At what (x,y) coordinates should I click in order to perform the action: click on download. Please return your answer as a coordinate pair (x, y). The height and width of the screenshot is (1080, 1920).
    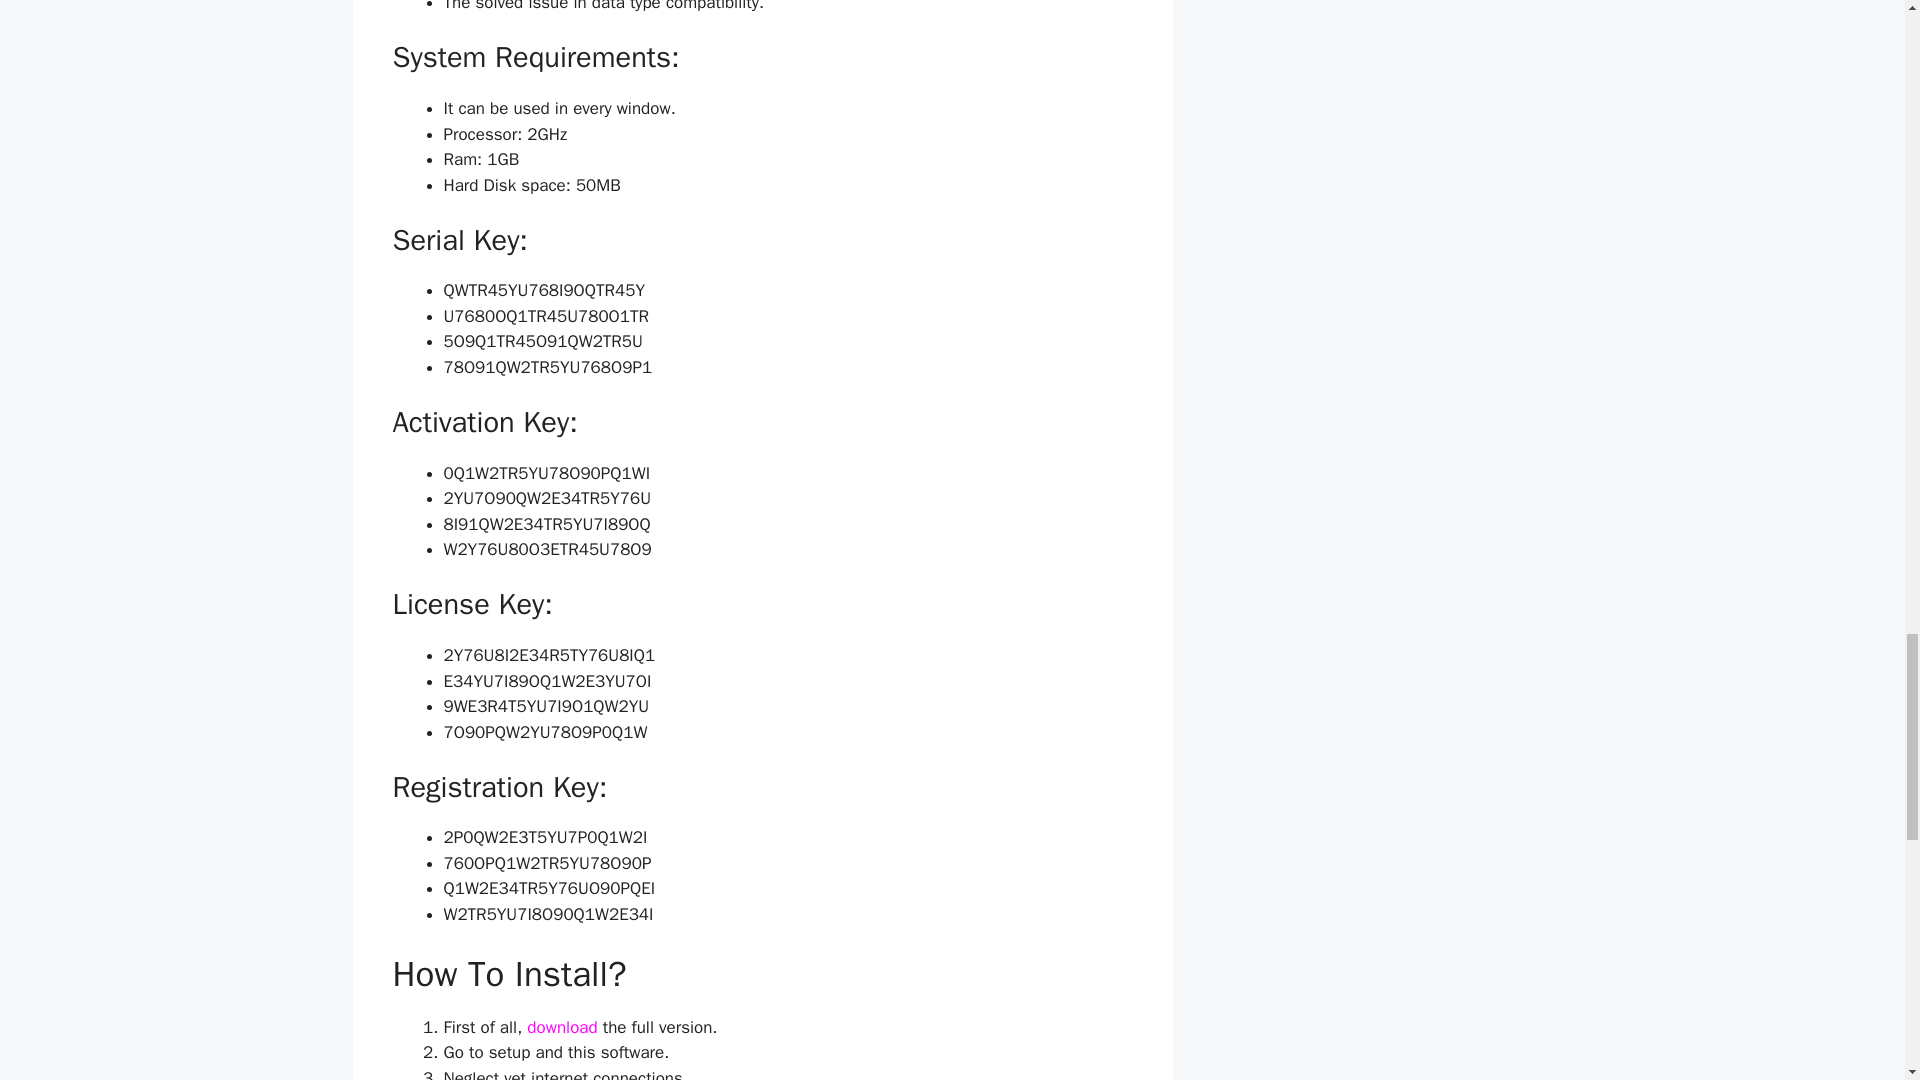
    Looking at the image, I should click on (562, 1027).